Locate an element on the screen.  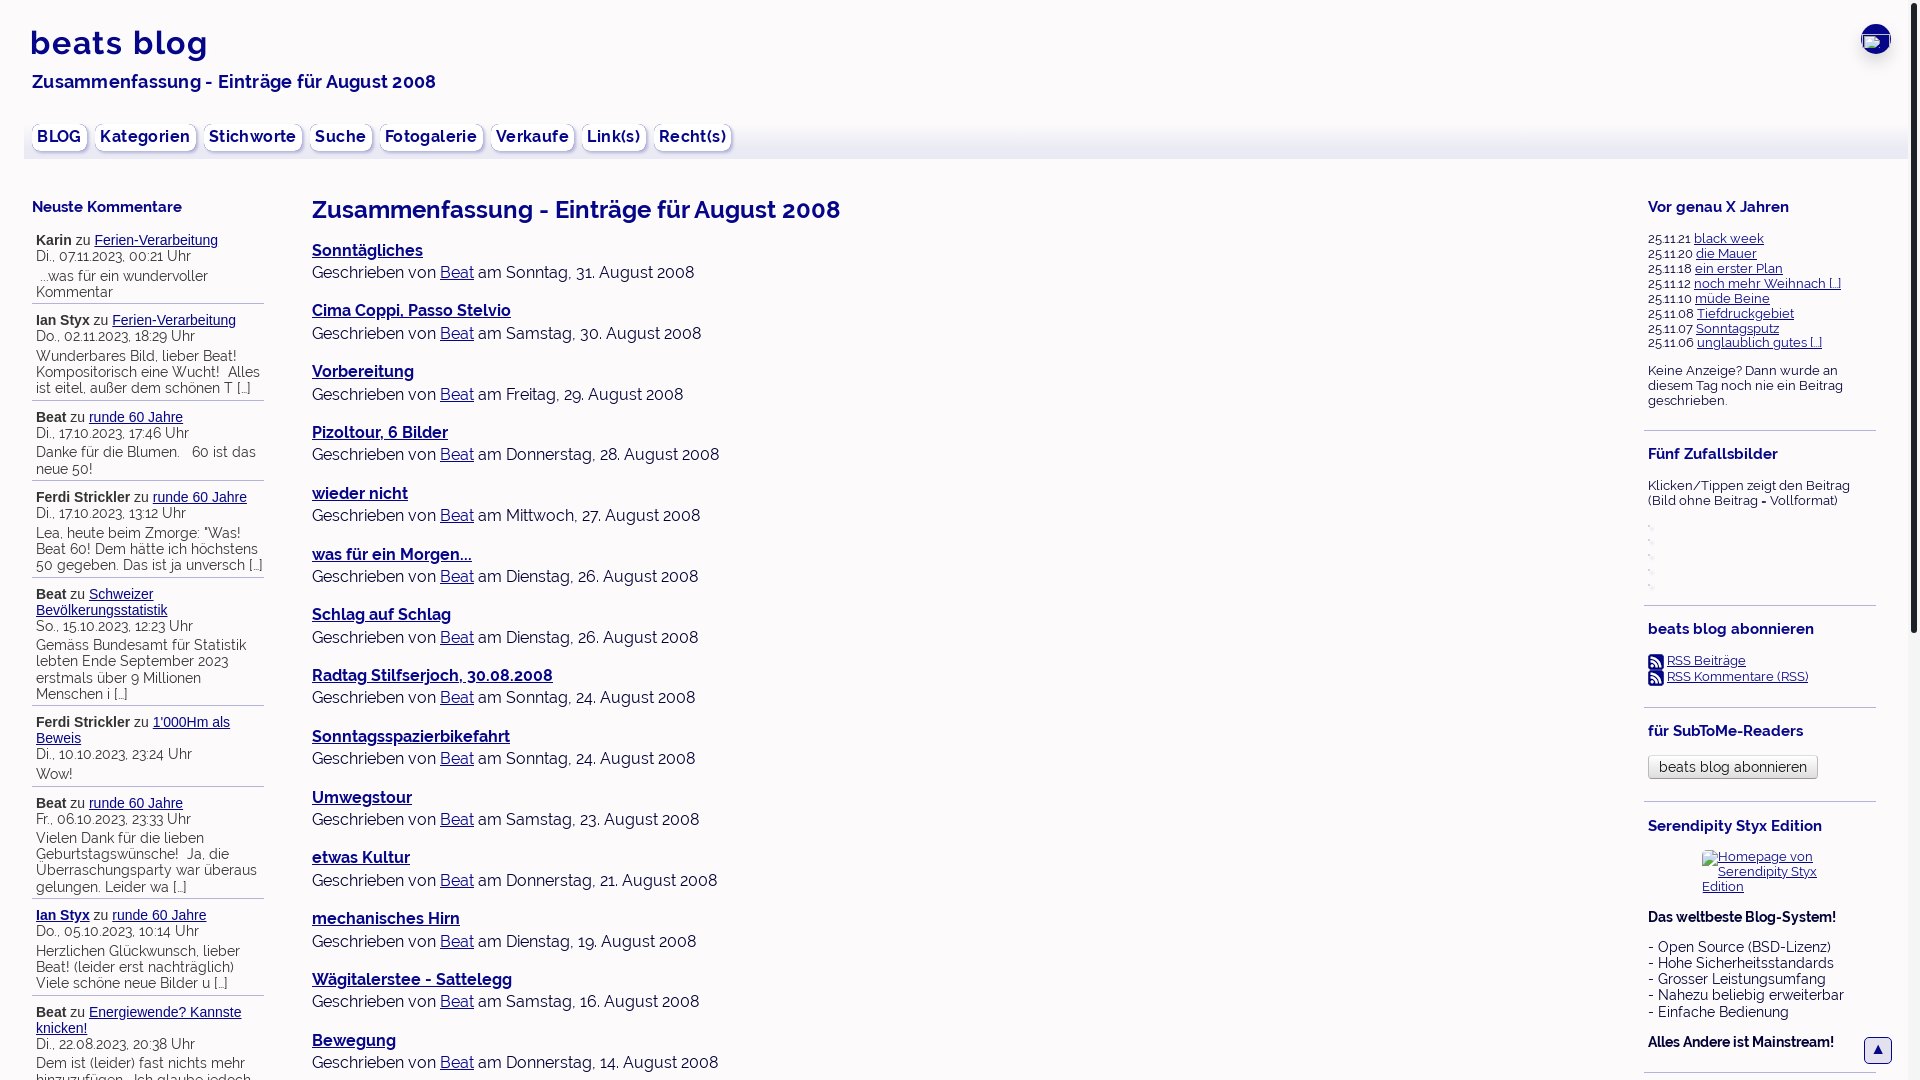
Beat is located at coordinates (457, 942).